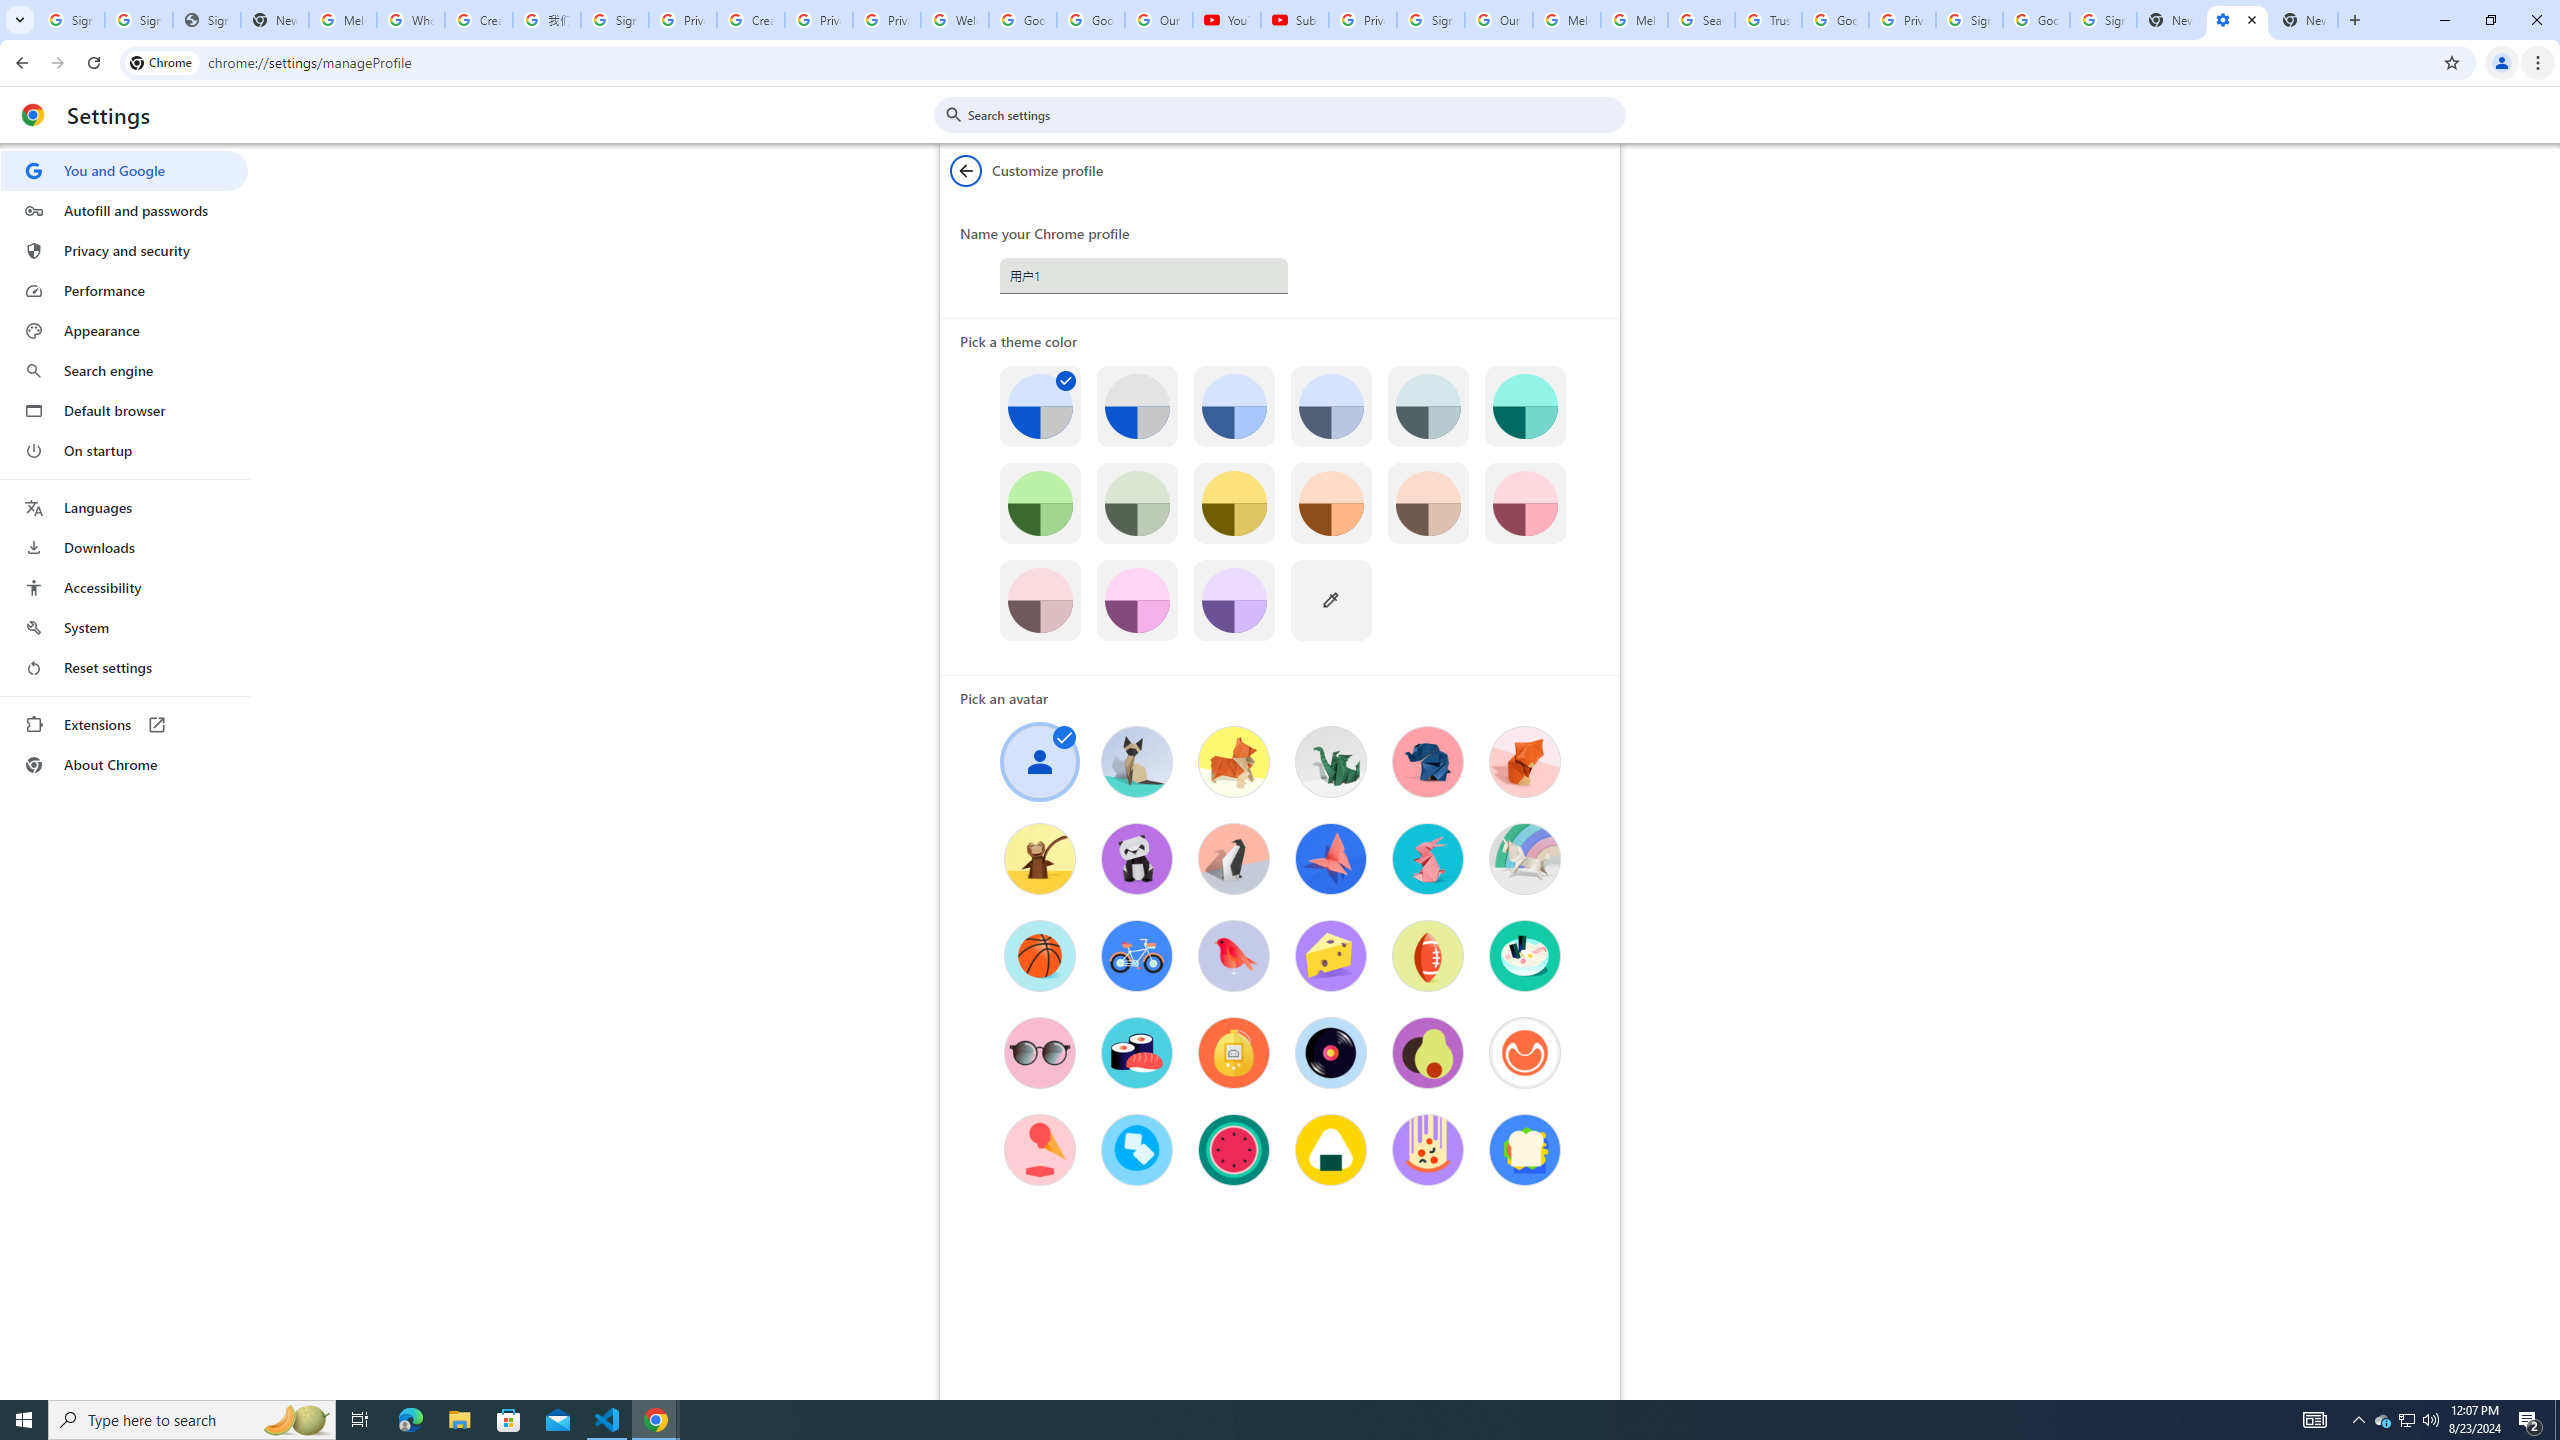 Image resolution: width=2560 pixels, height=1440 pixels. What do you see at coordinates (124, 410) in the screenshot?
I see `Default browser` at bounding box center [124, 410].